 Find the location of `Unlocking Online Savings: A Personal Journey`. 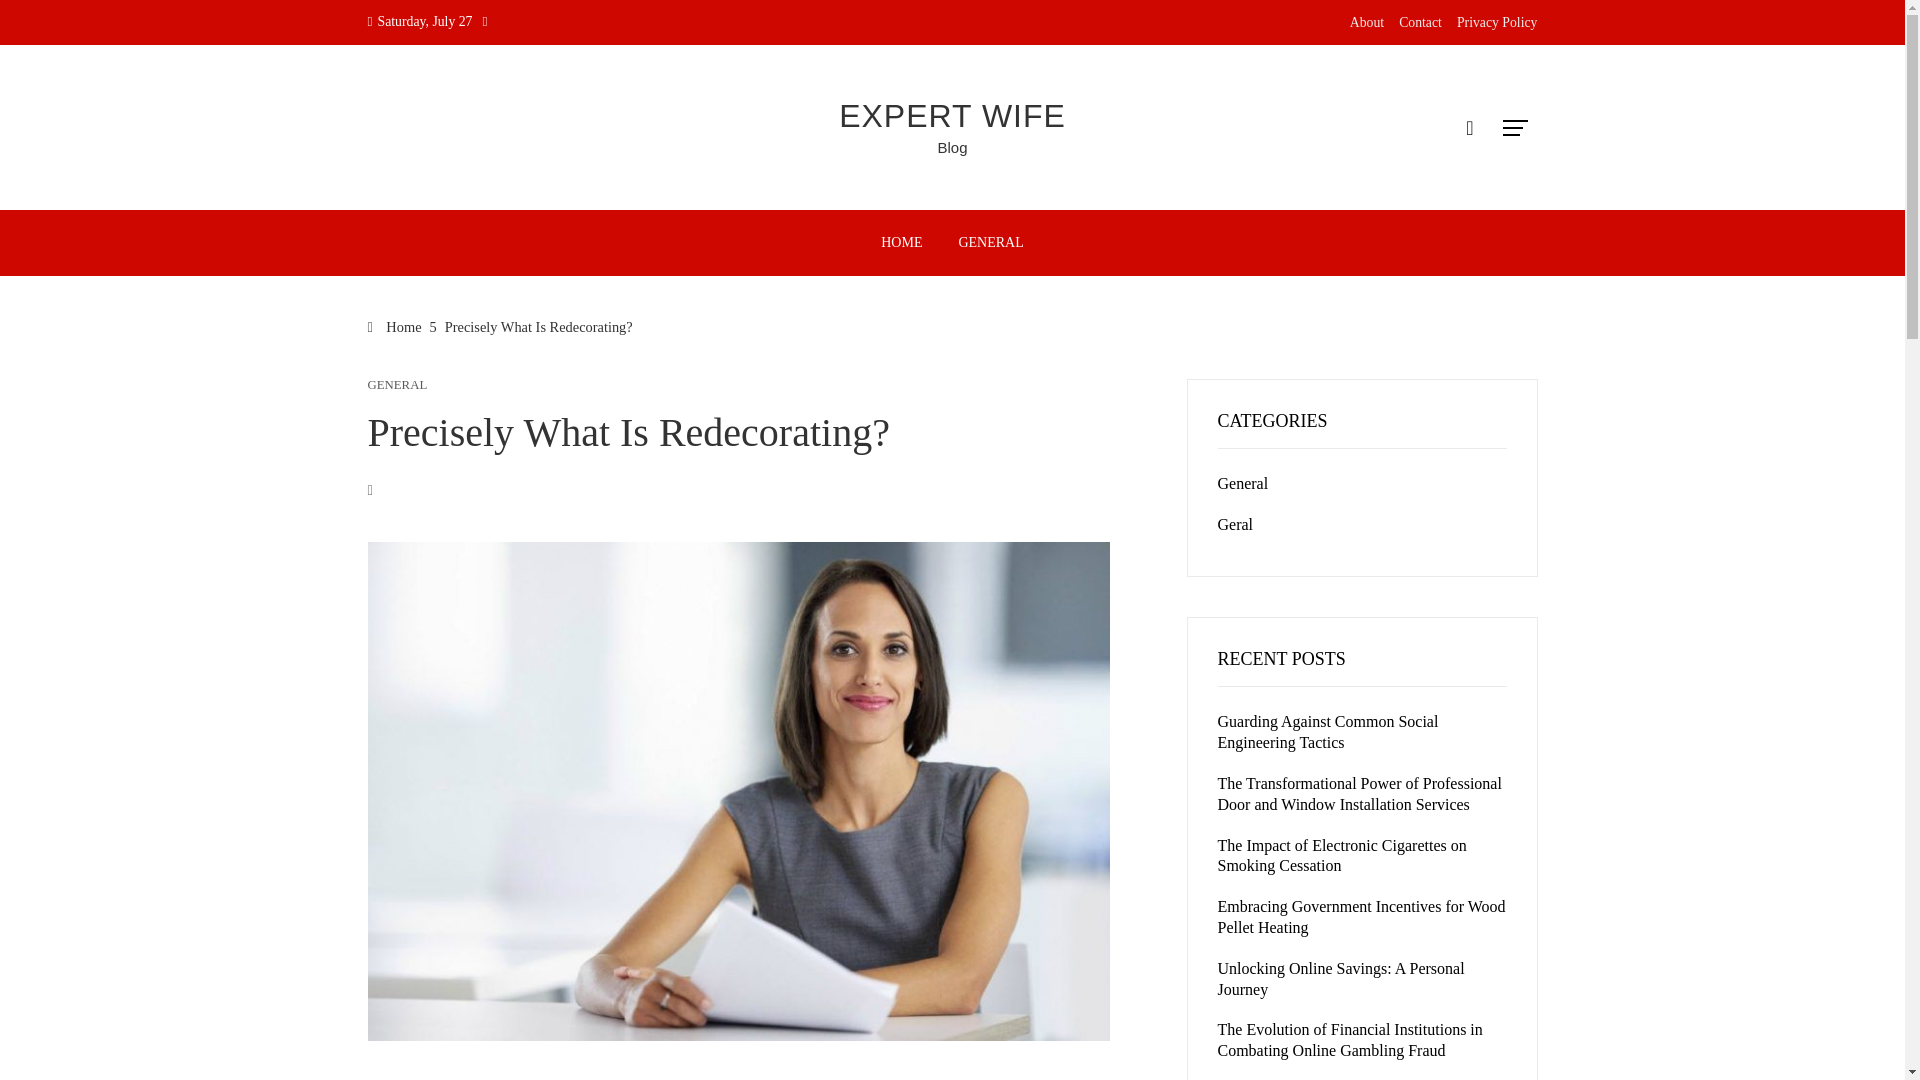

Unlocking Online Savings: A Personal Journey is located at coordinates (1340, 978).